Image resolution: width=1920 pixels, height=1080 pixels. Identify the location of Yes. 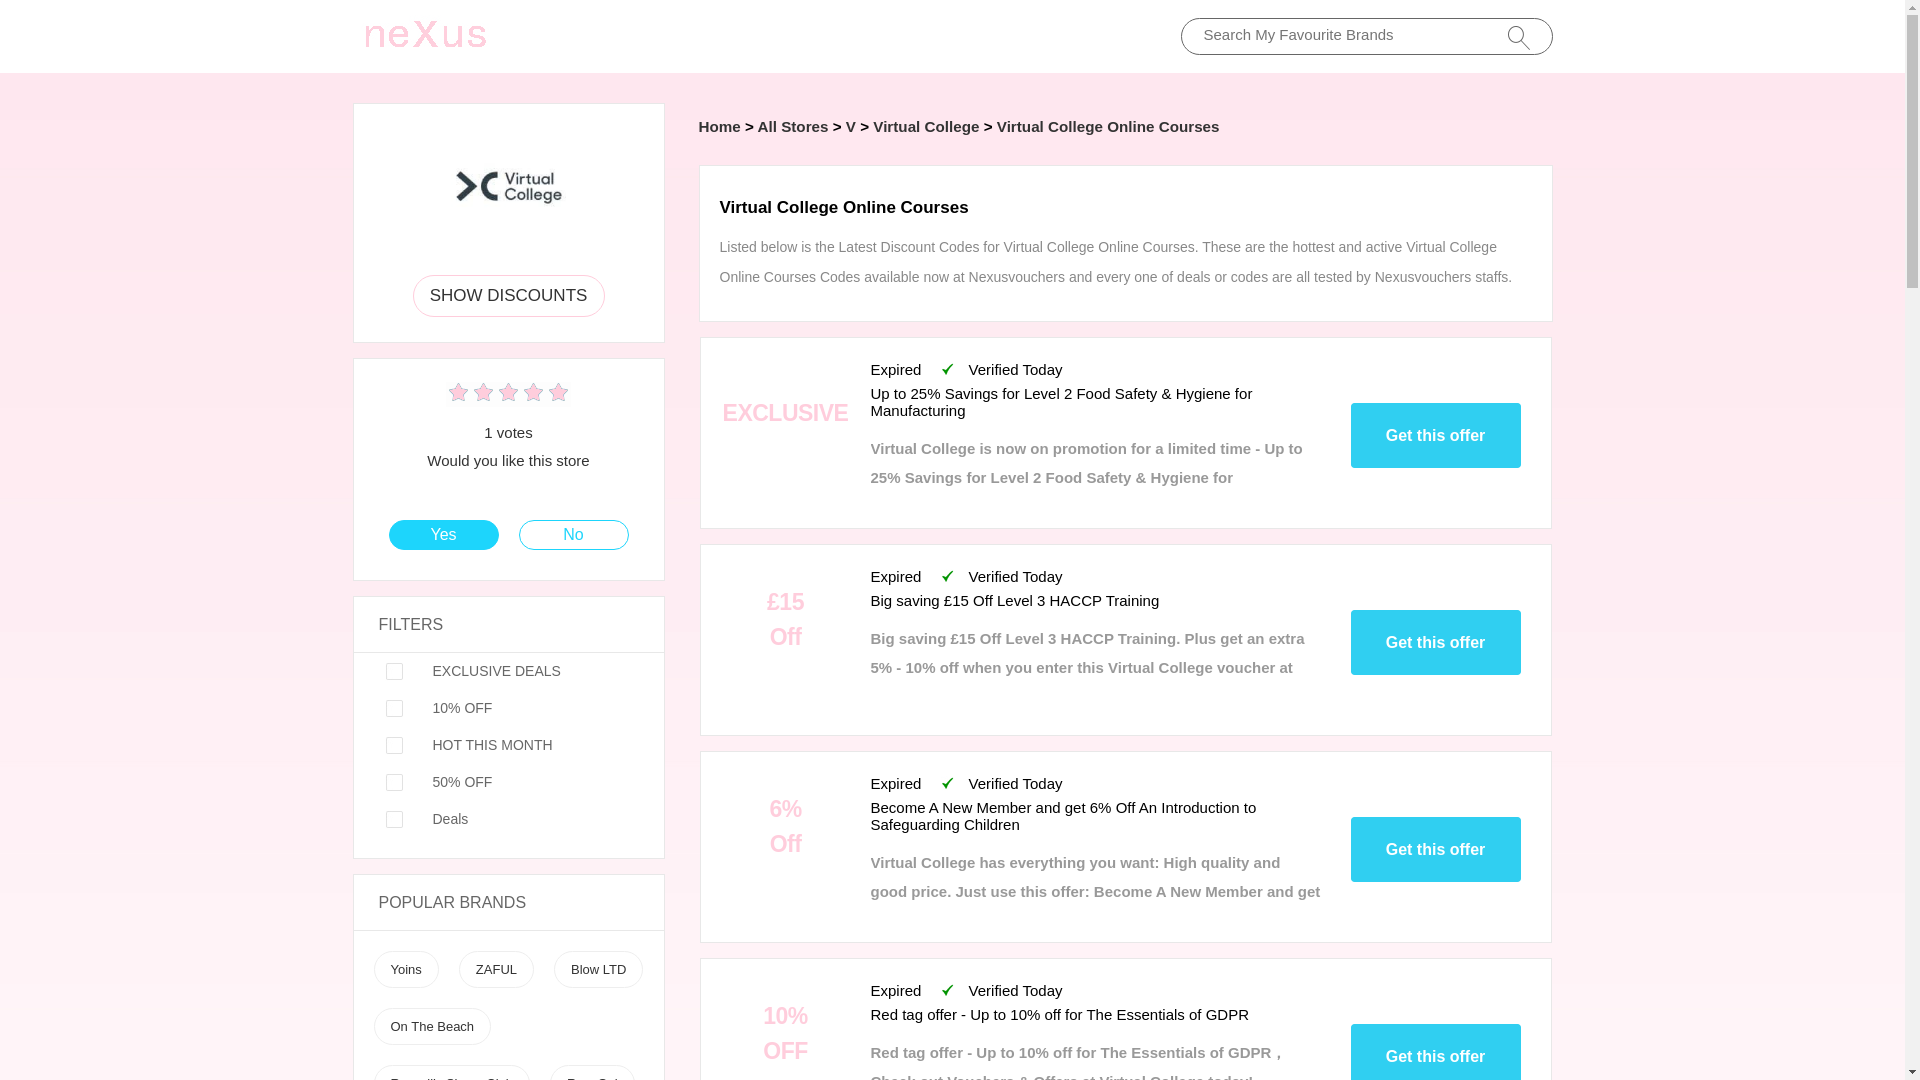
(443, 534).